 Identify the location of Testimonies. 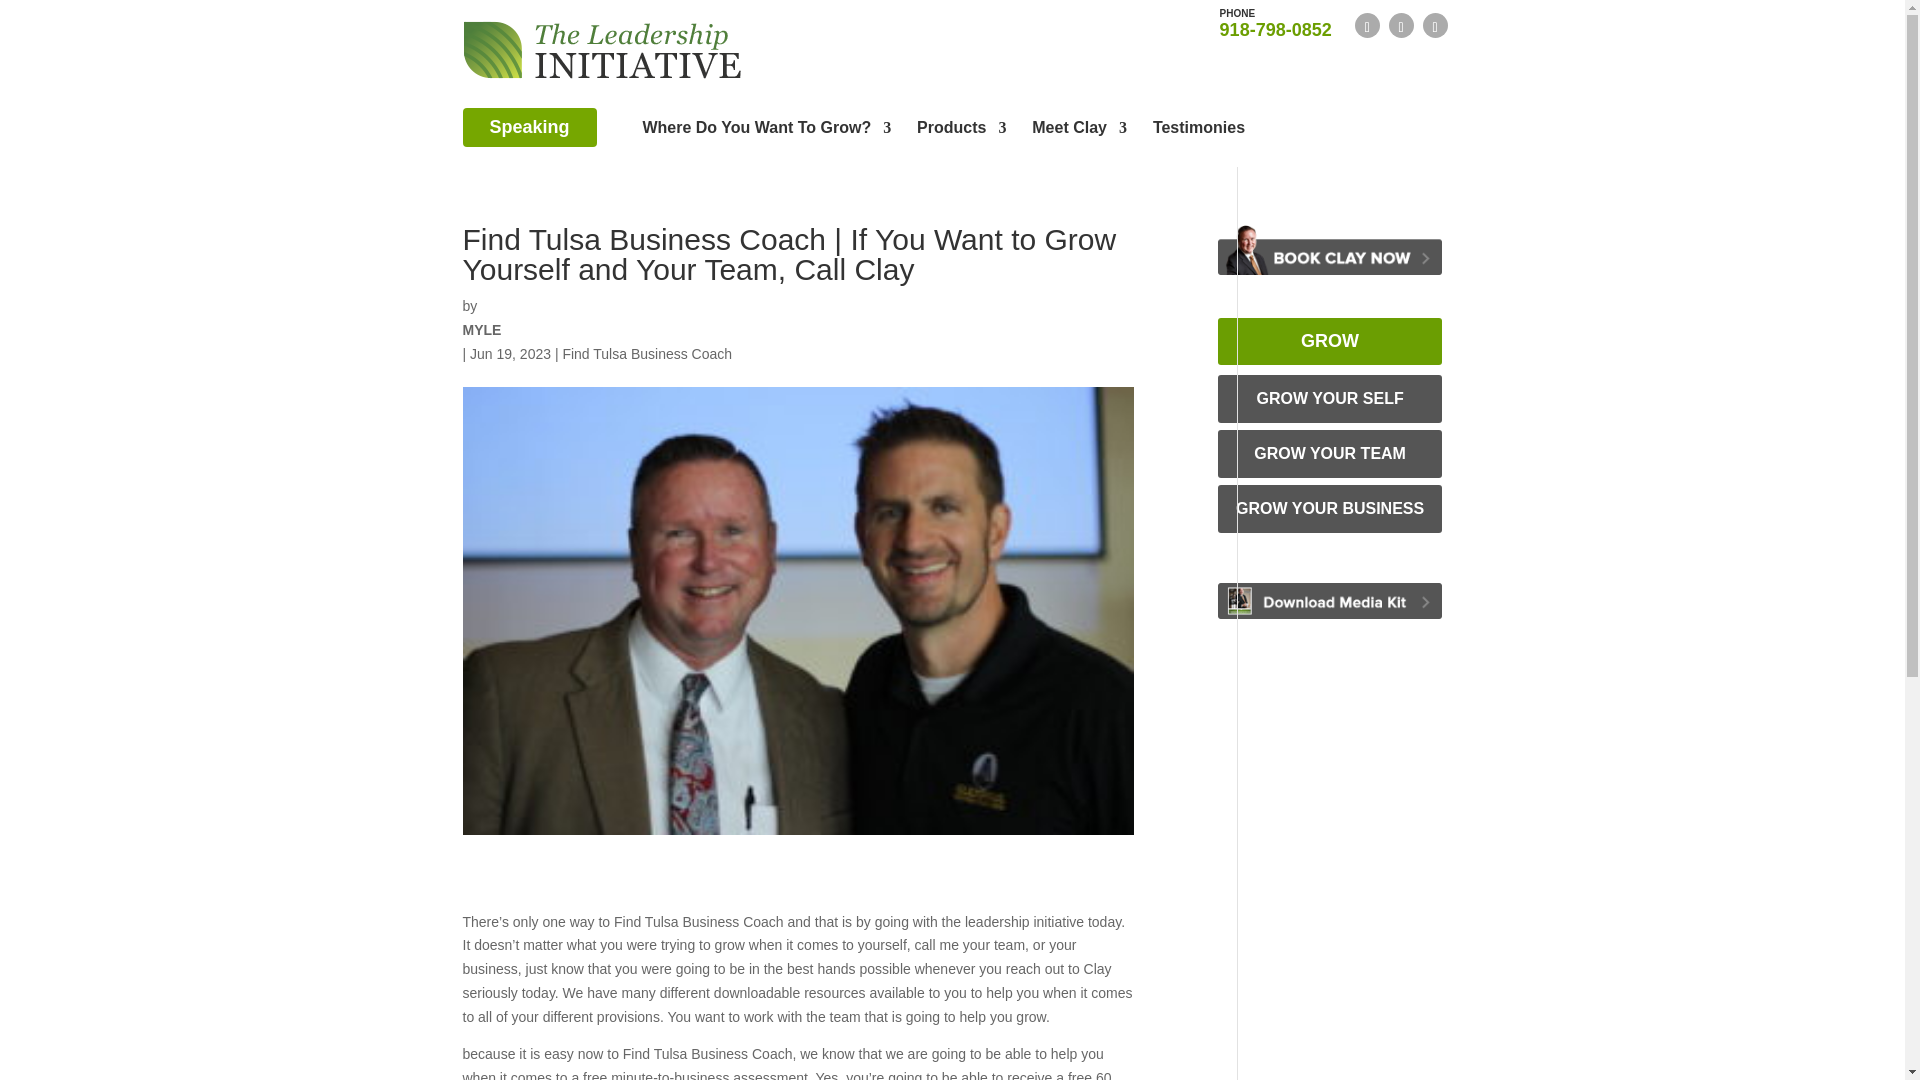
(1330, 398).